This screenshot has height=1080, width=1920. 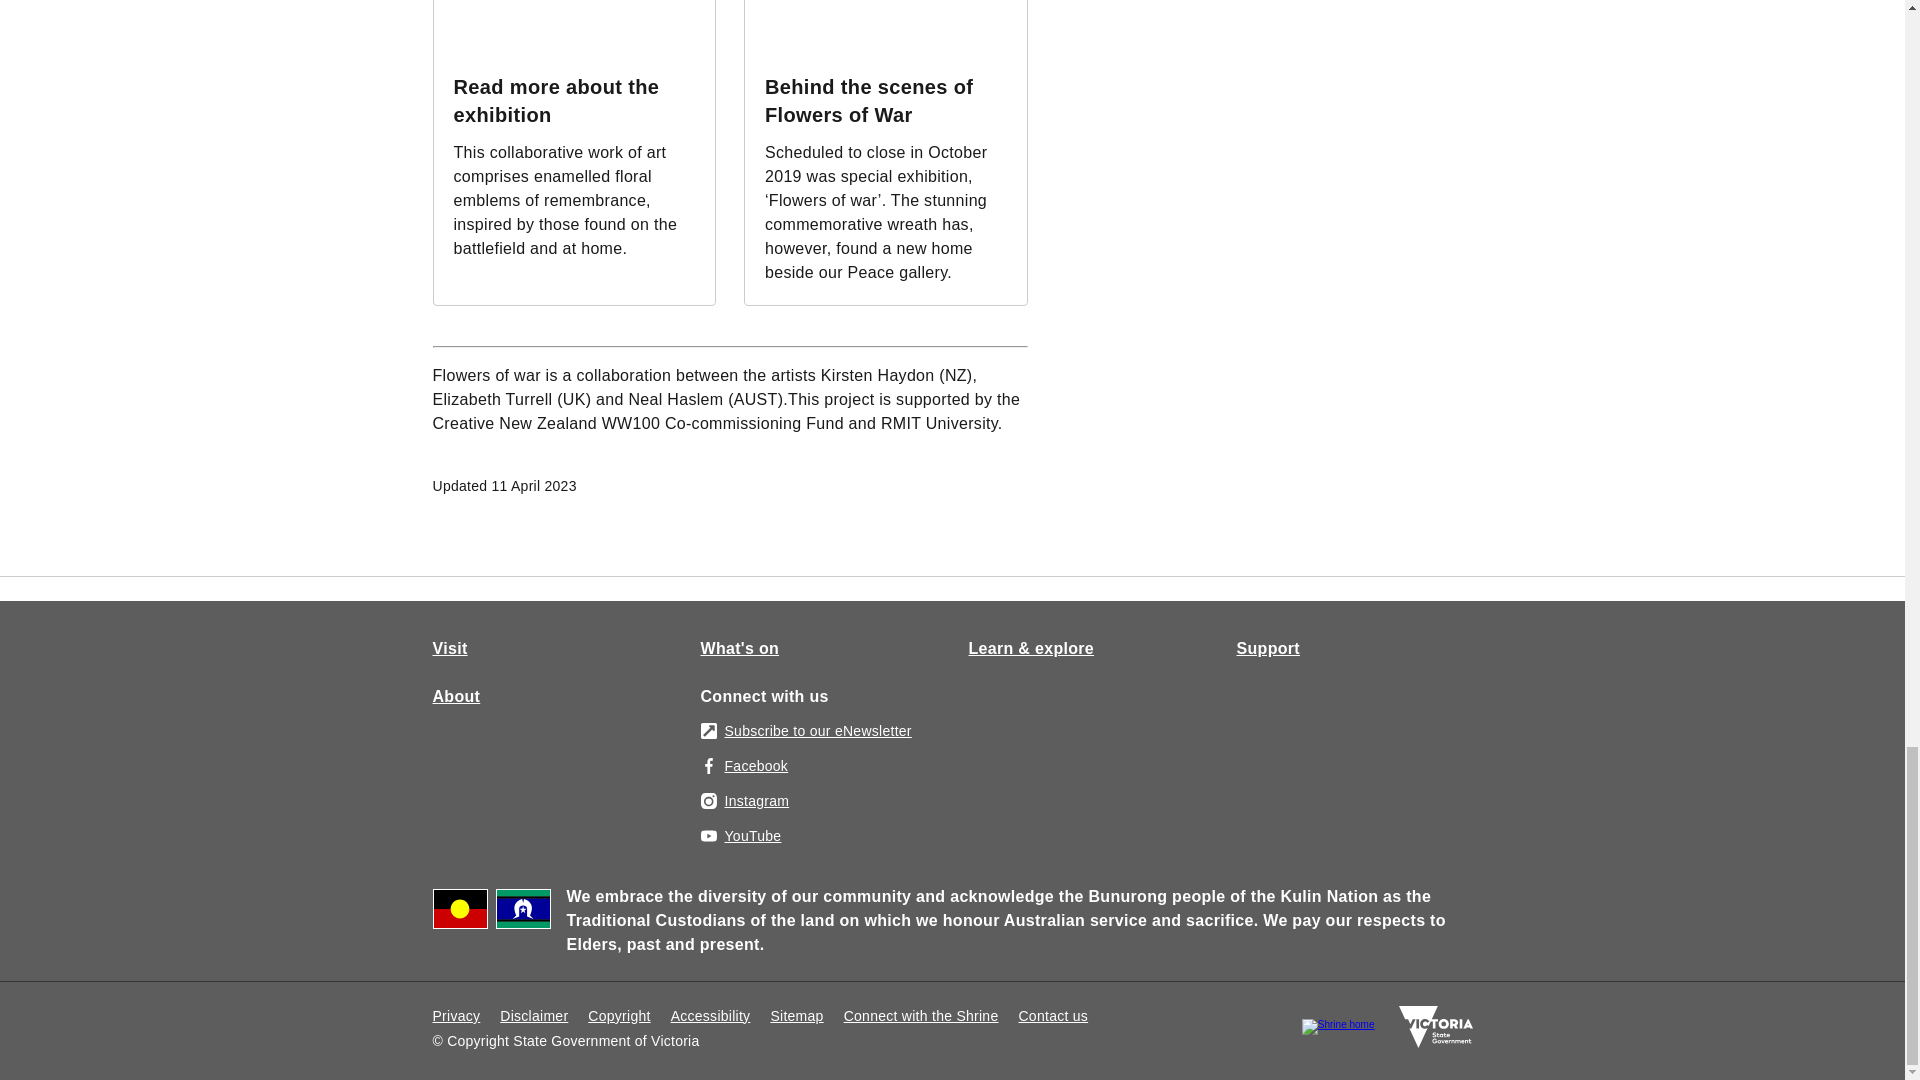 What do you see at coordinates (618, 1015) in the screenshot?
I see `Copyright` at bounding box center [618, 1015].